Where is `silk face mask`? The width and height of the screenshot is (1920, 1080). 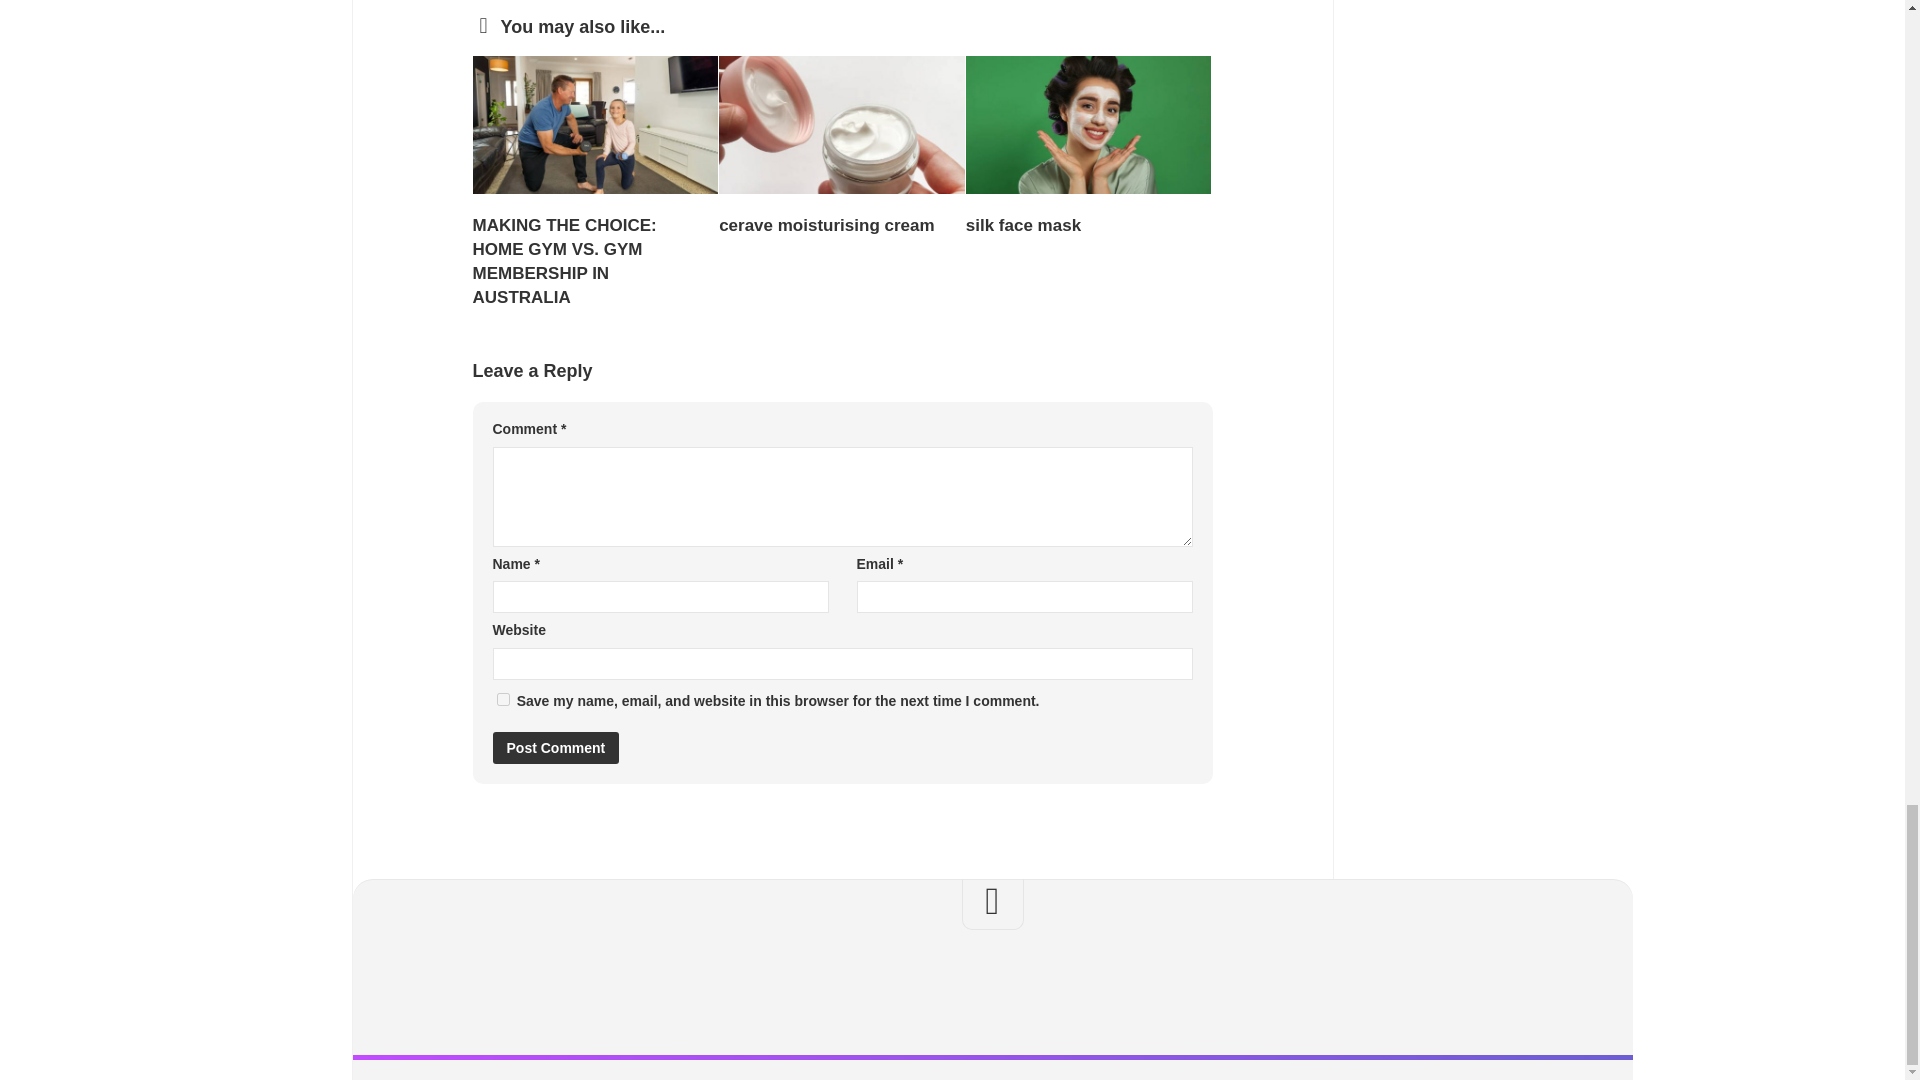
silk face mask is located at coordinates (1022, 226).